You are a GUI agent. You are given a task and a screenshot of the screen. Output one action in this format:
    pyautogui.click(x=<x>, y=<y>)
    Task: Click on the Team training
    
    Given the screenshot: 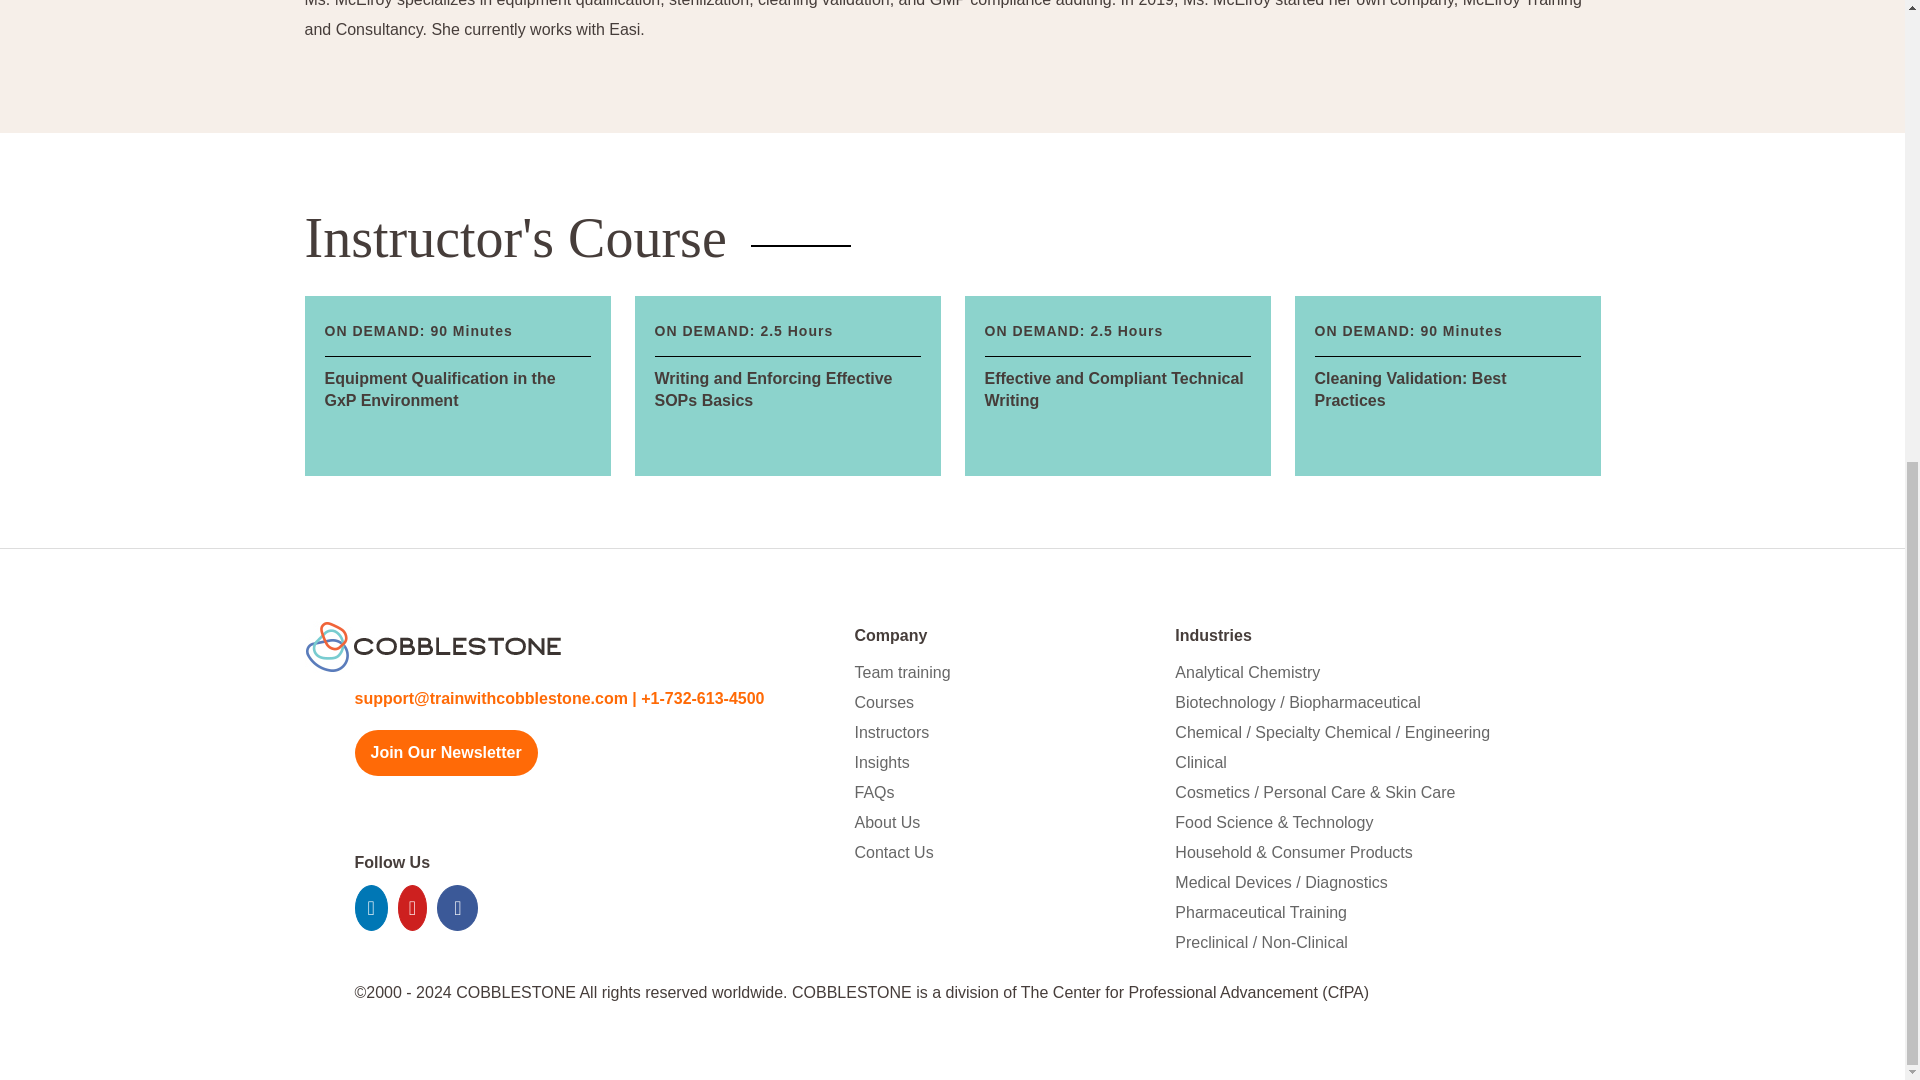 What is the action you would take?
    pyautogui.click(x=892, y=732)
    